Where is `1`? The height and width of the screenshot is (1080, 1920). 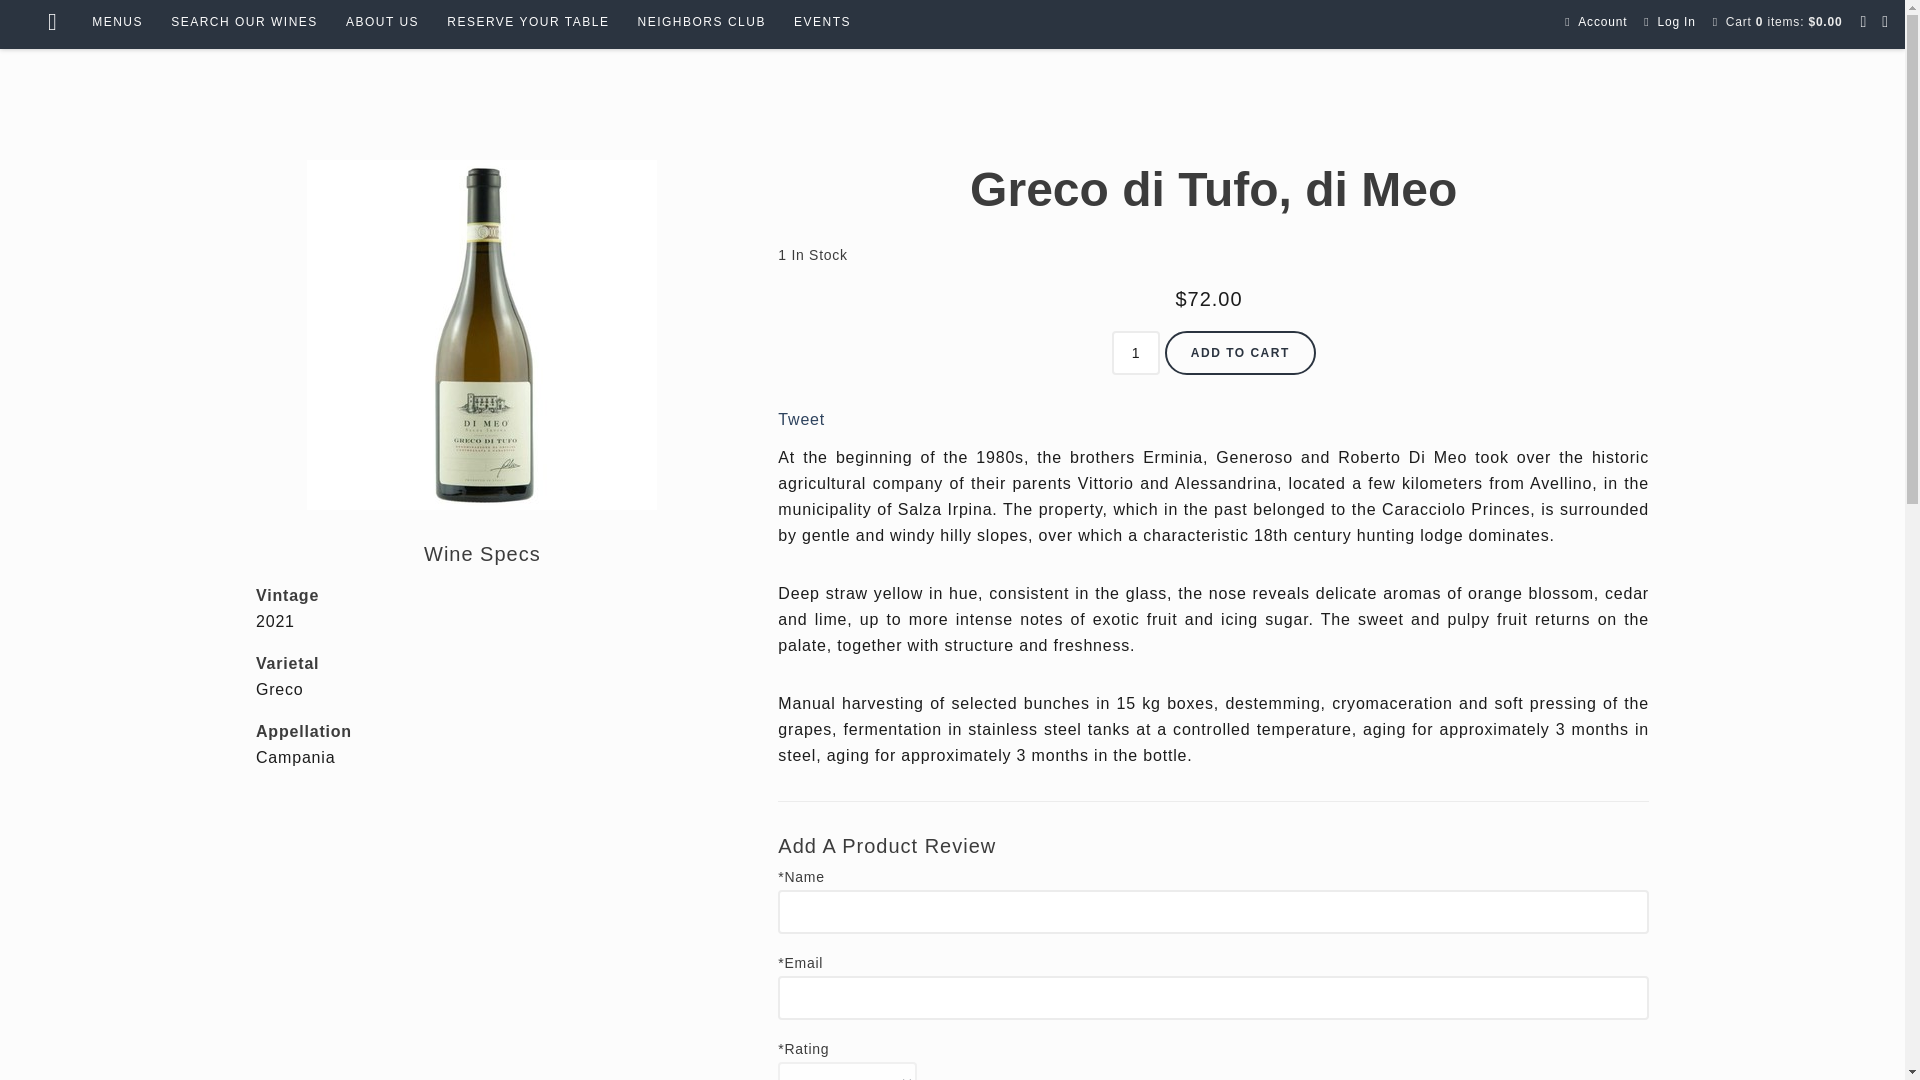
1 is located at coordinates (1135, 352).